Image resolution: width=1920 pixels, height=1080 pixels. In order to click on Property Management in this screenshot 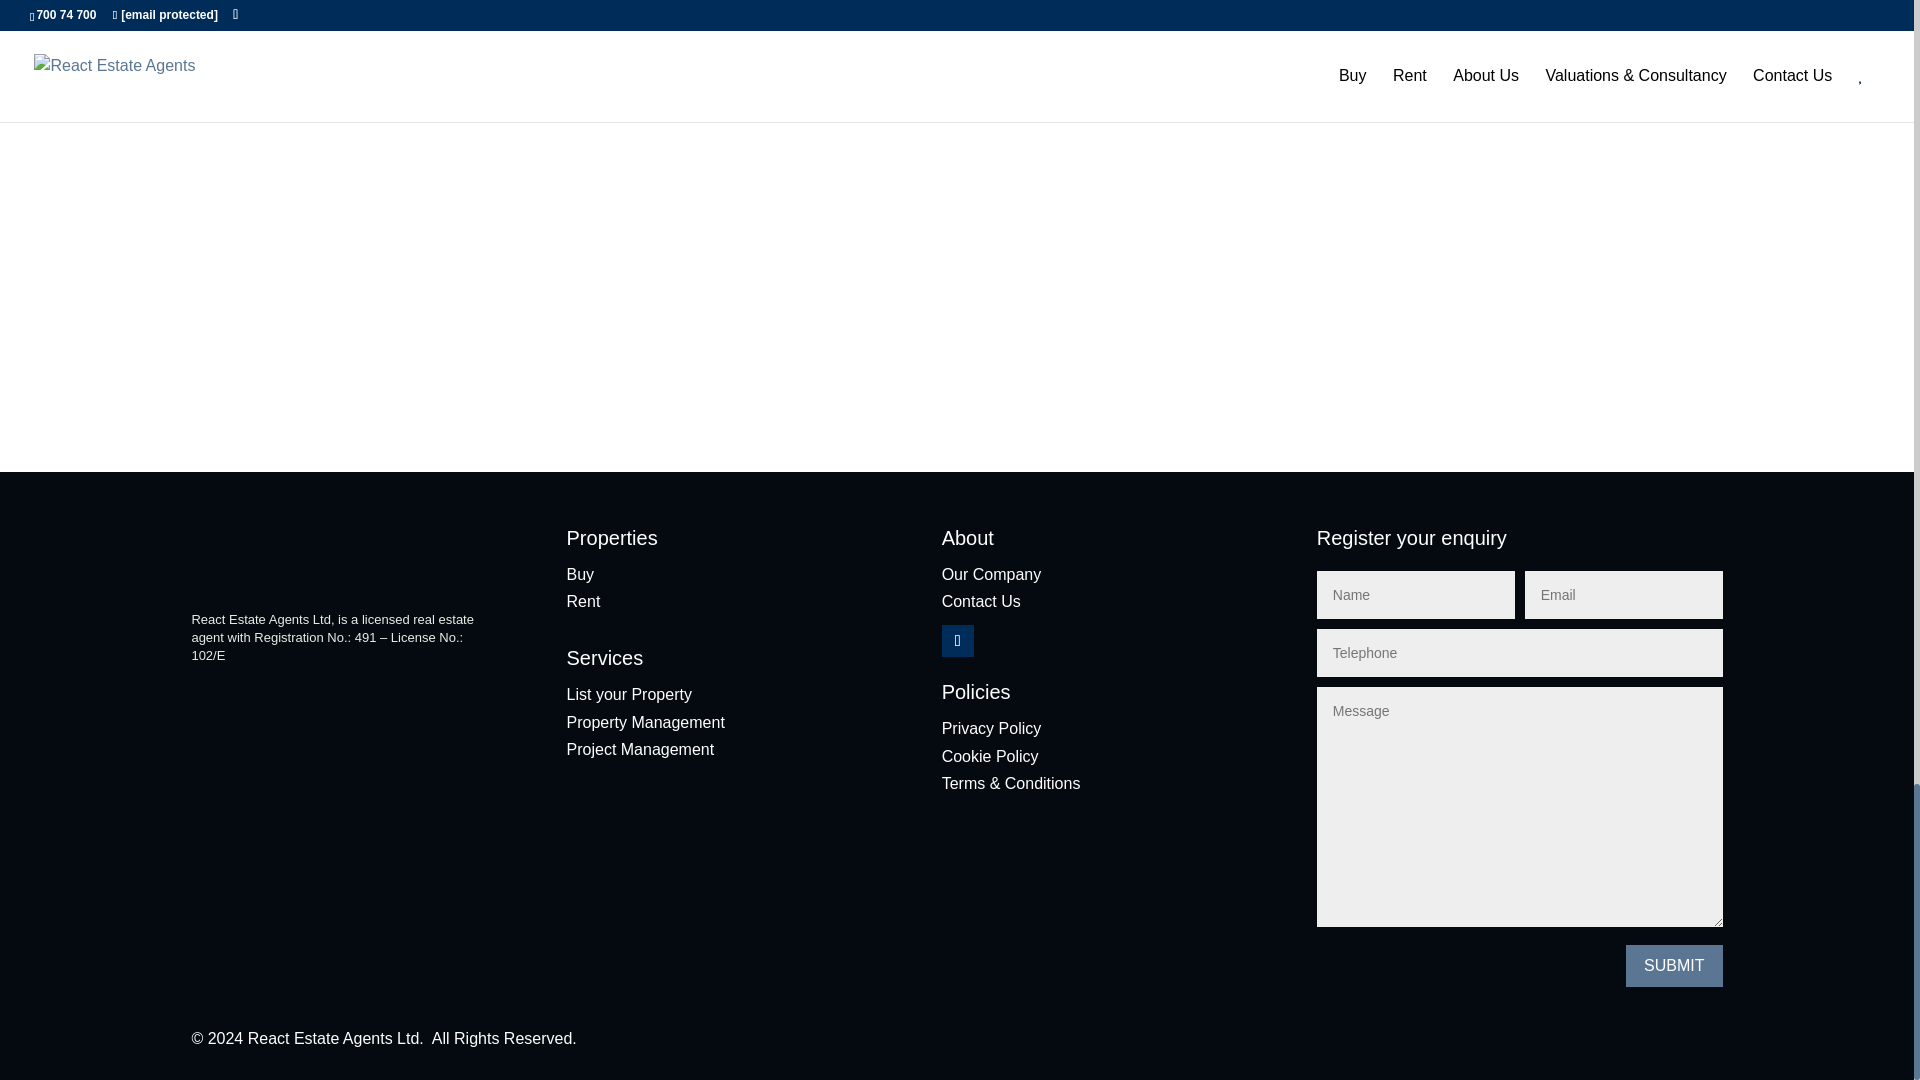, I will do `click(646, 722)`.